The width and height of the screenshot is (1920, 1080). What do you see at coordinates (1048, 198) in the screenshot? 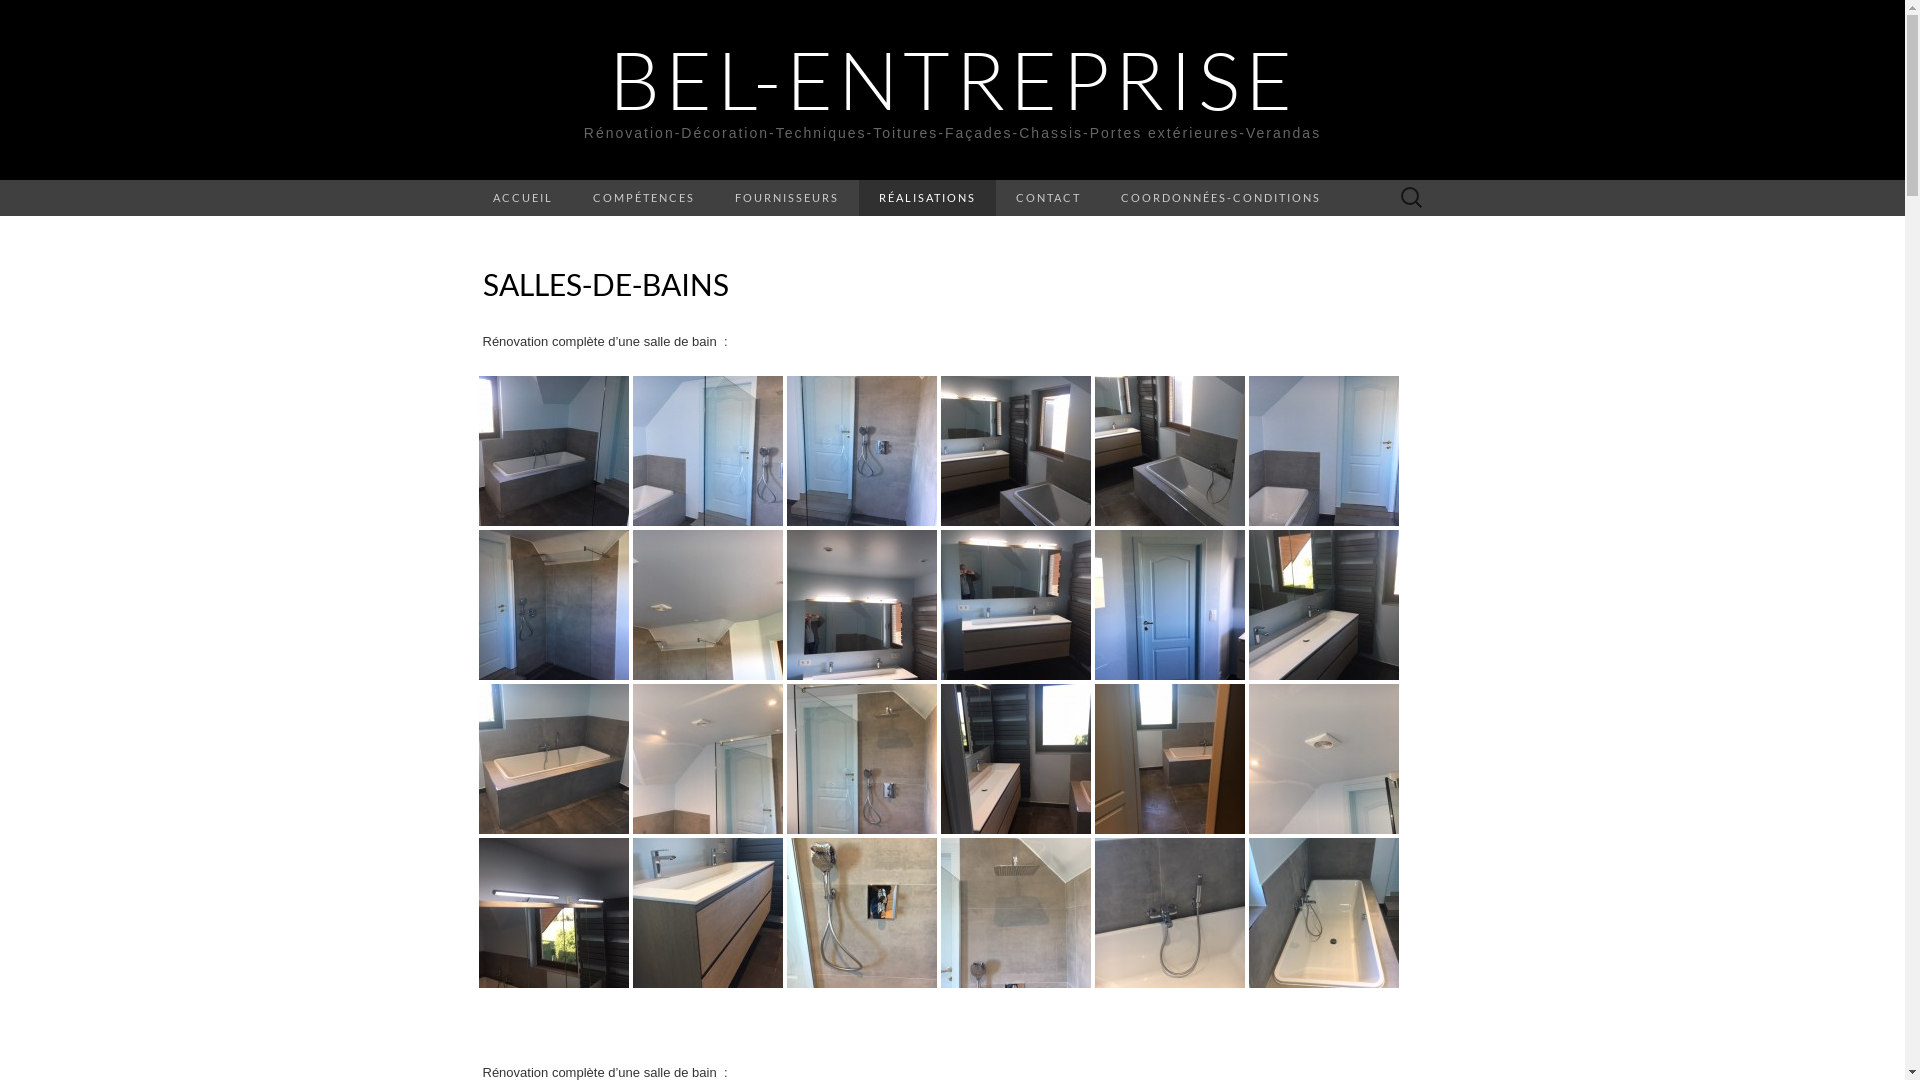
I see `CONTACT` at bounding box center [1048, 198].